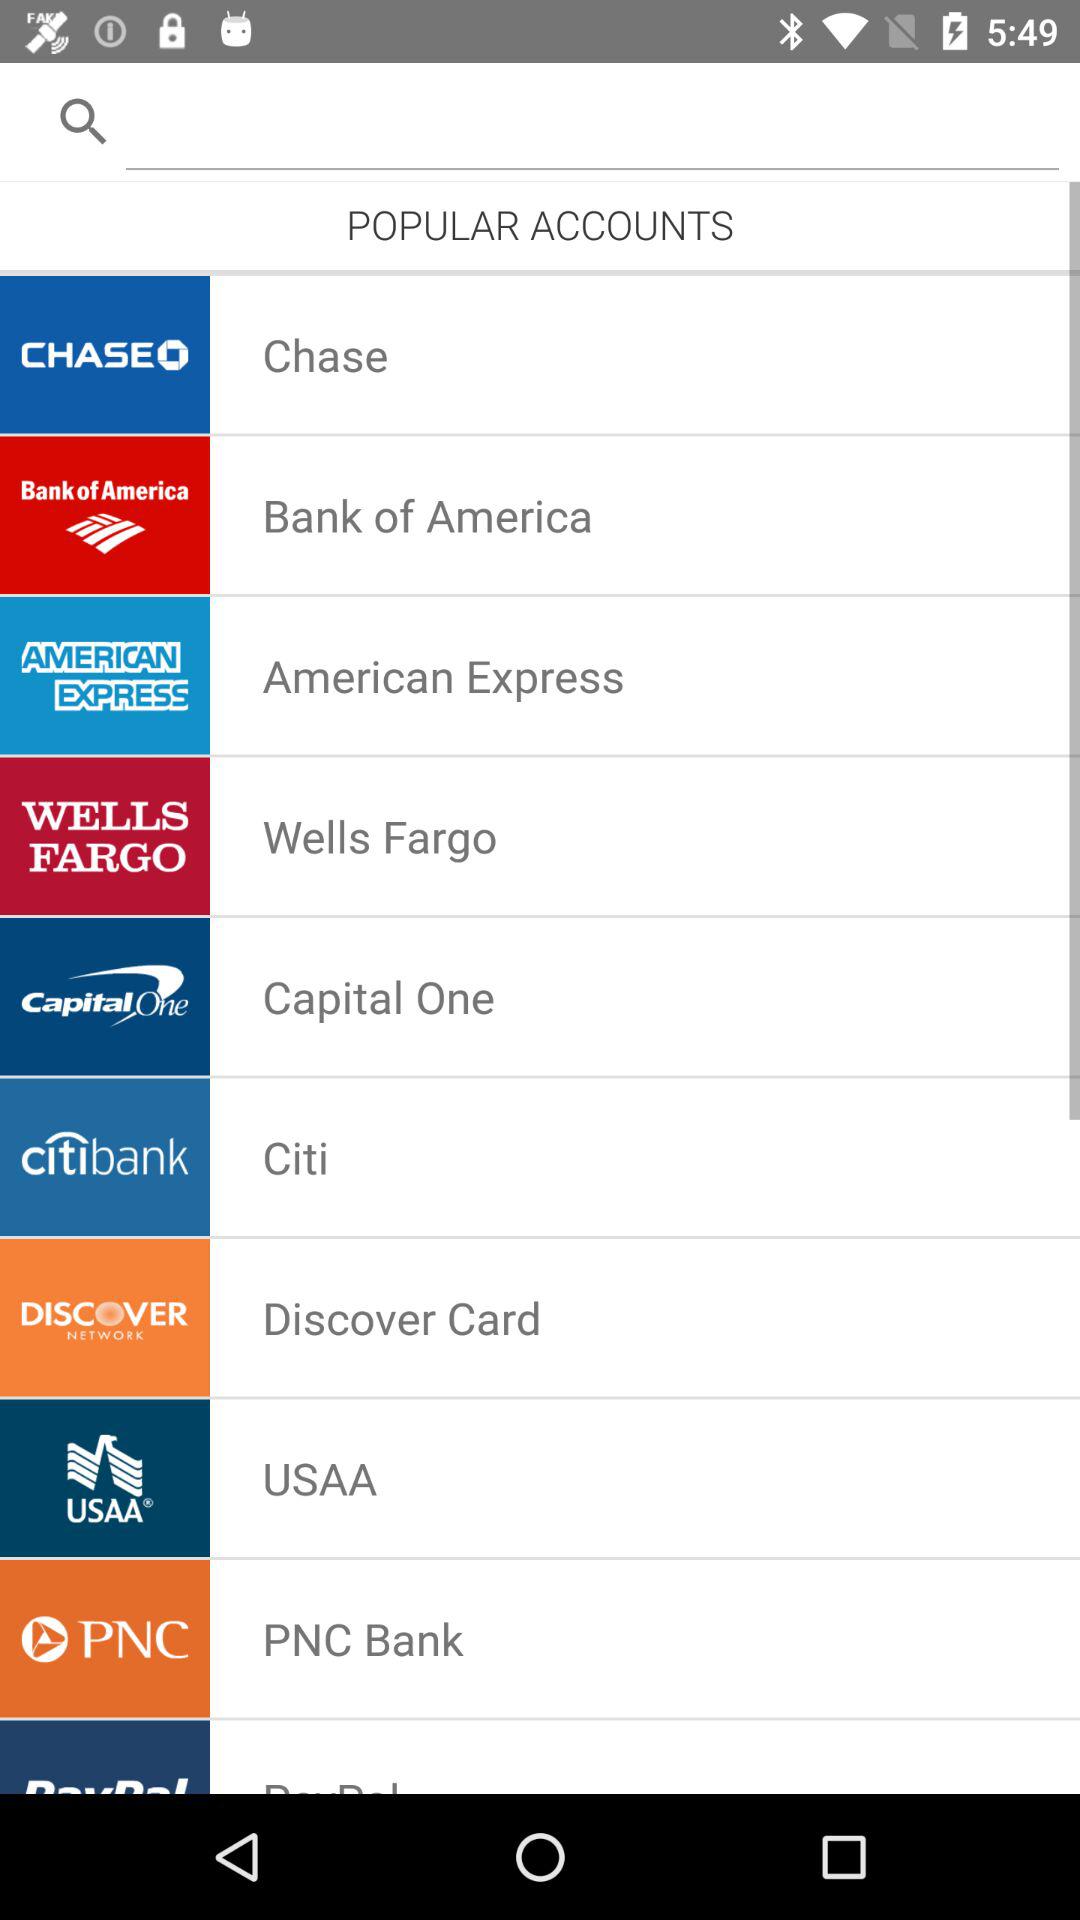 The height and width of the screenshot is (1920, 1080). What do you see at coordinates (592, 120) in the screenshot?
I see `search bar` at bounding box center [592, 120].